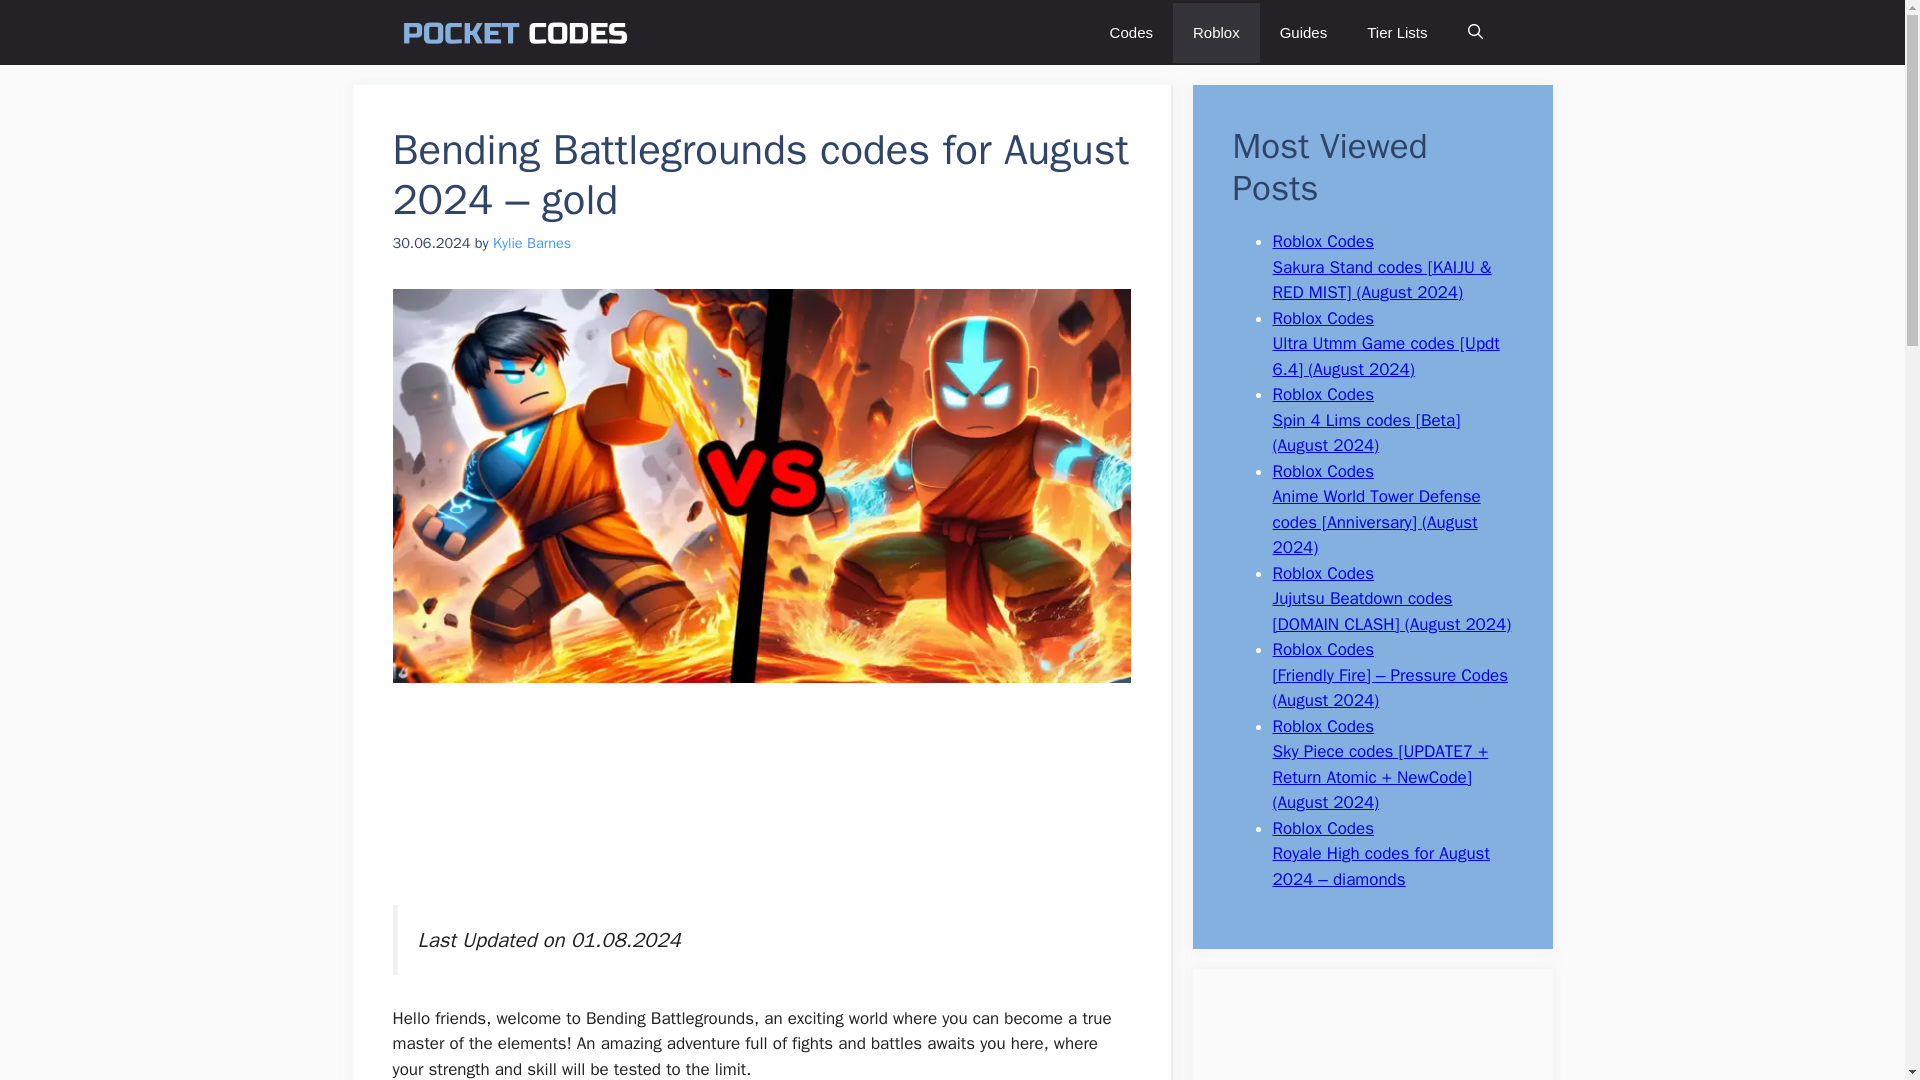 The height and width of the screenshot is (1080, 1920). I want to click on Guides, so click(1303, 32).